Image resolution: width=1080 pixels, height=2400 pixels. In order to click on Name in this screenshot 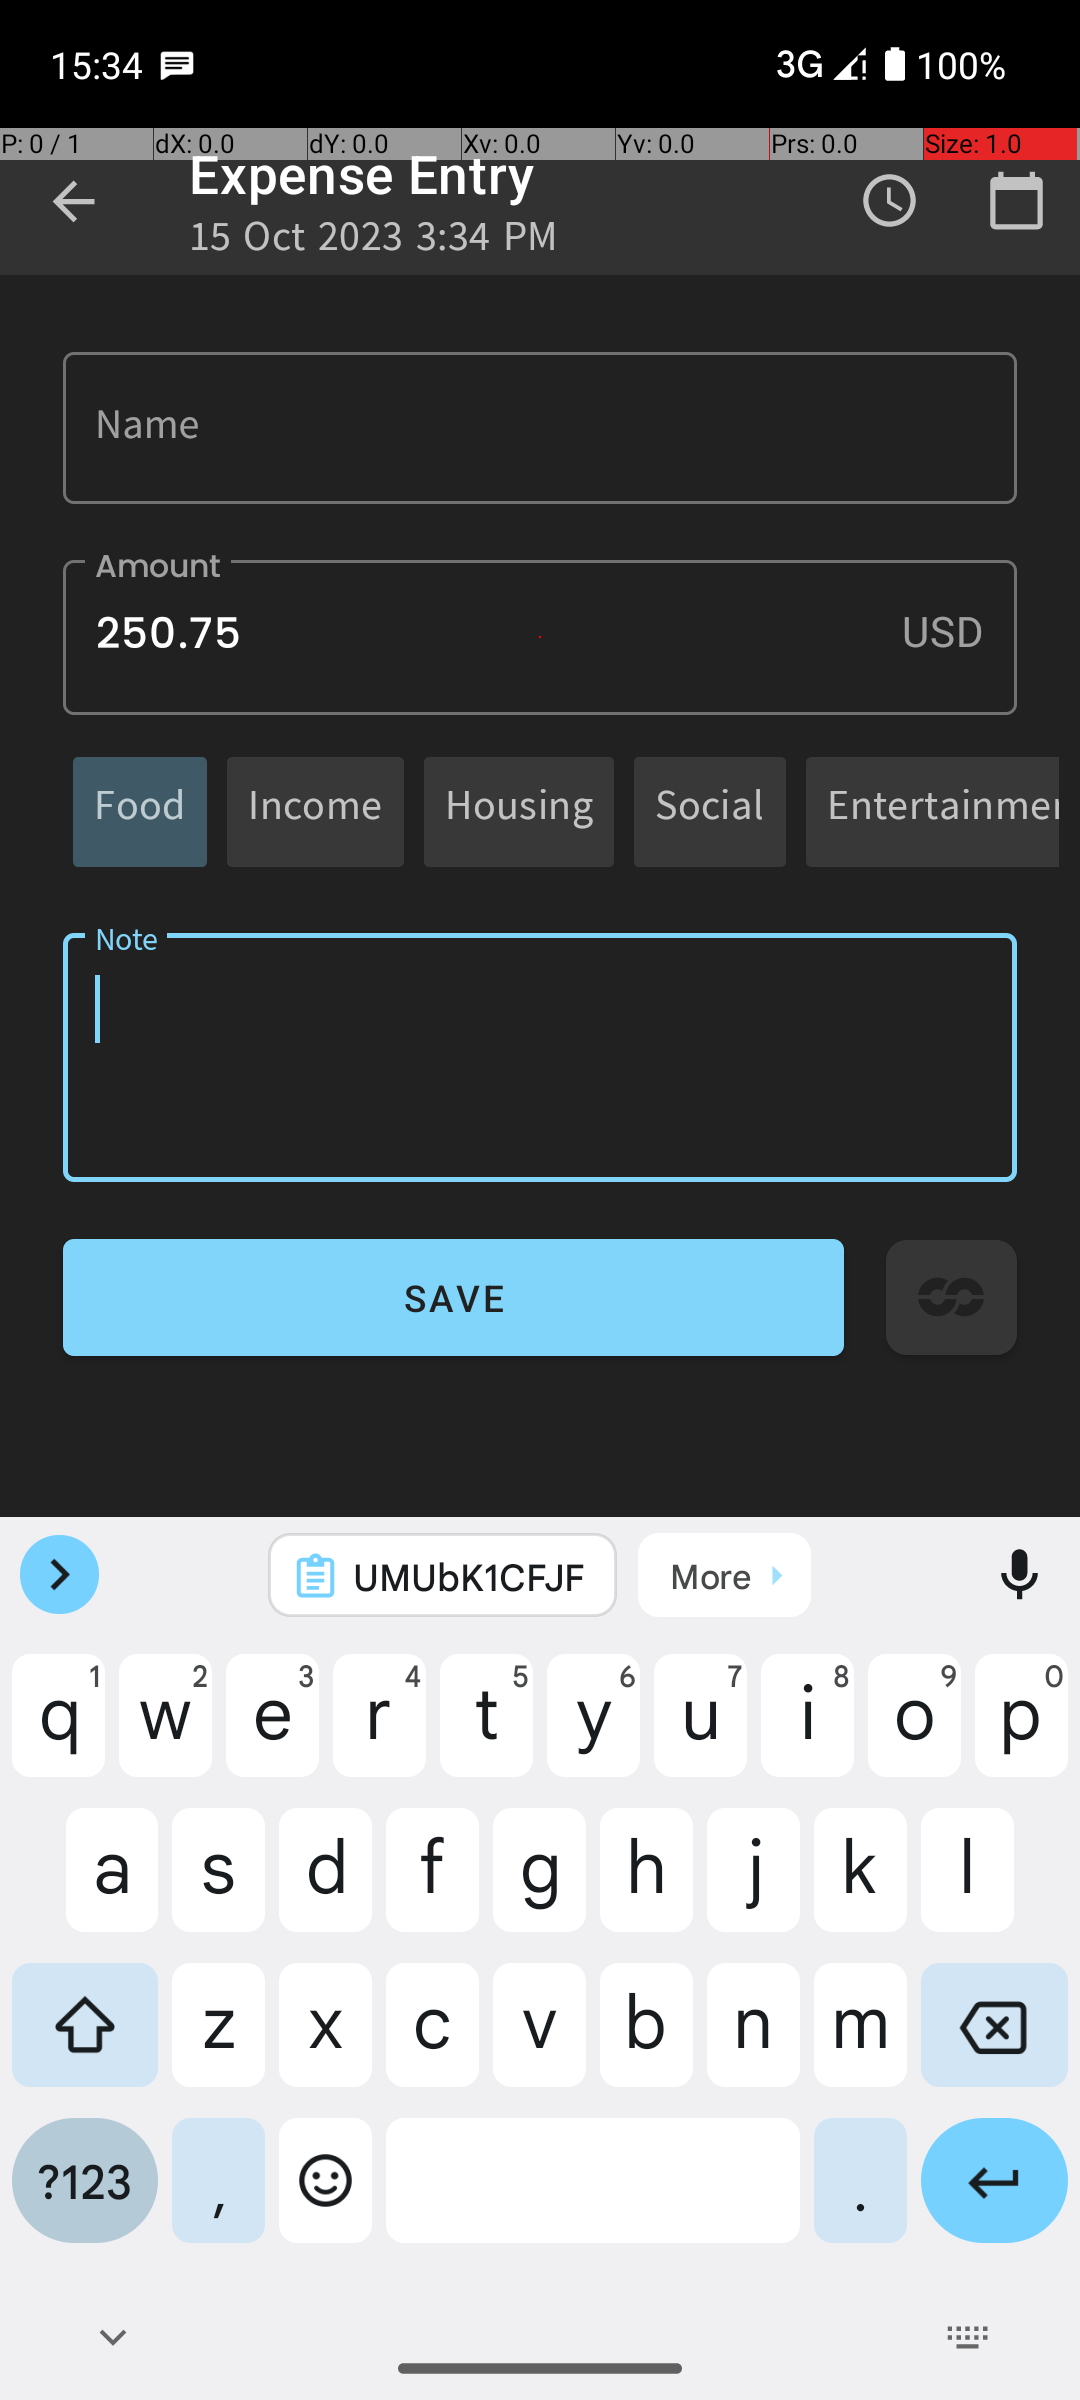, I will do `click(540, 428)`.